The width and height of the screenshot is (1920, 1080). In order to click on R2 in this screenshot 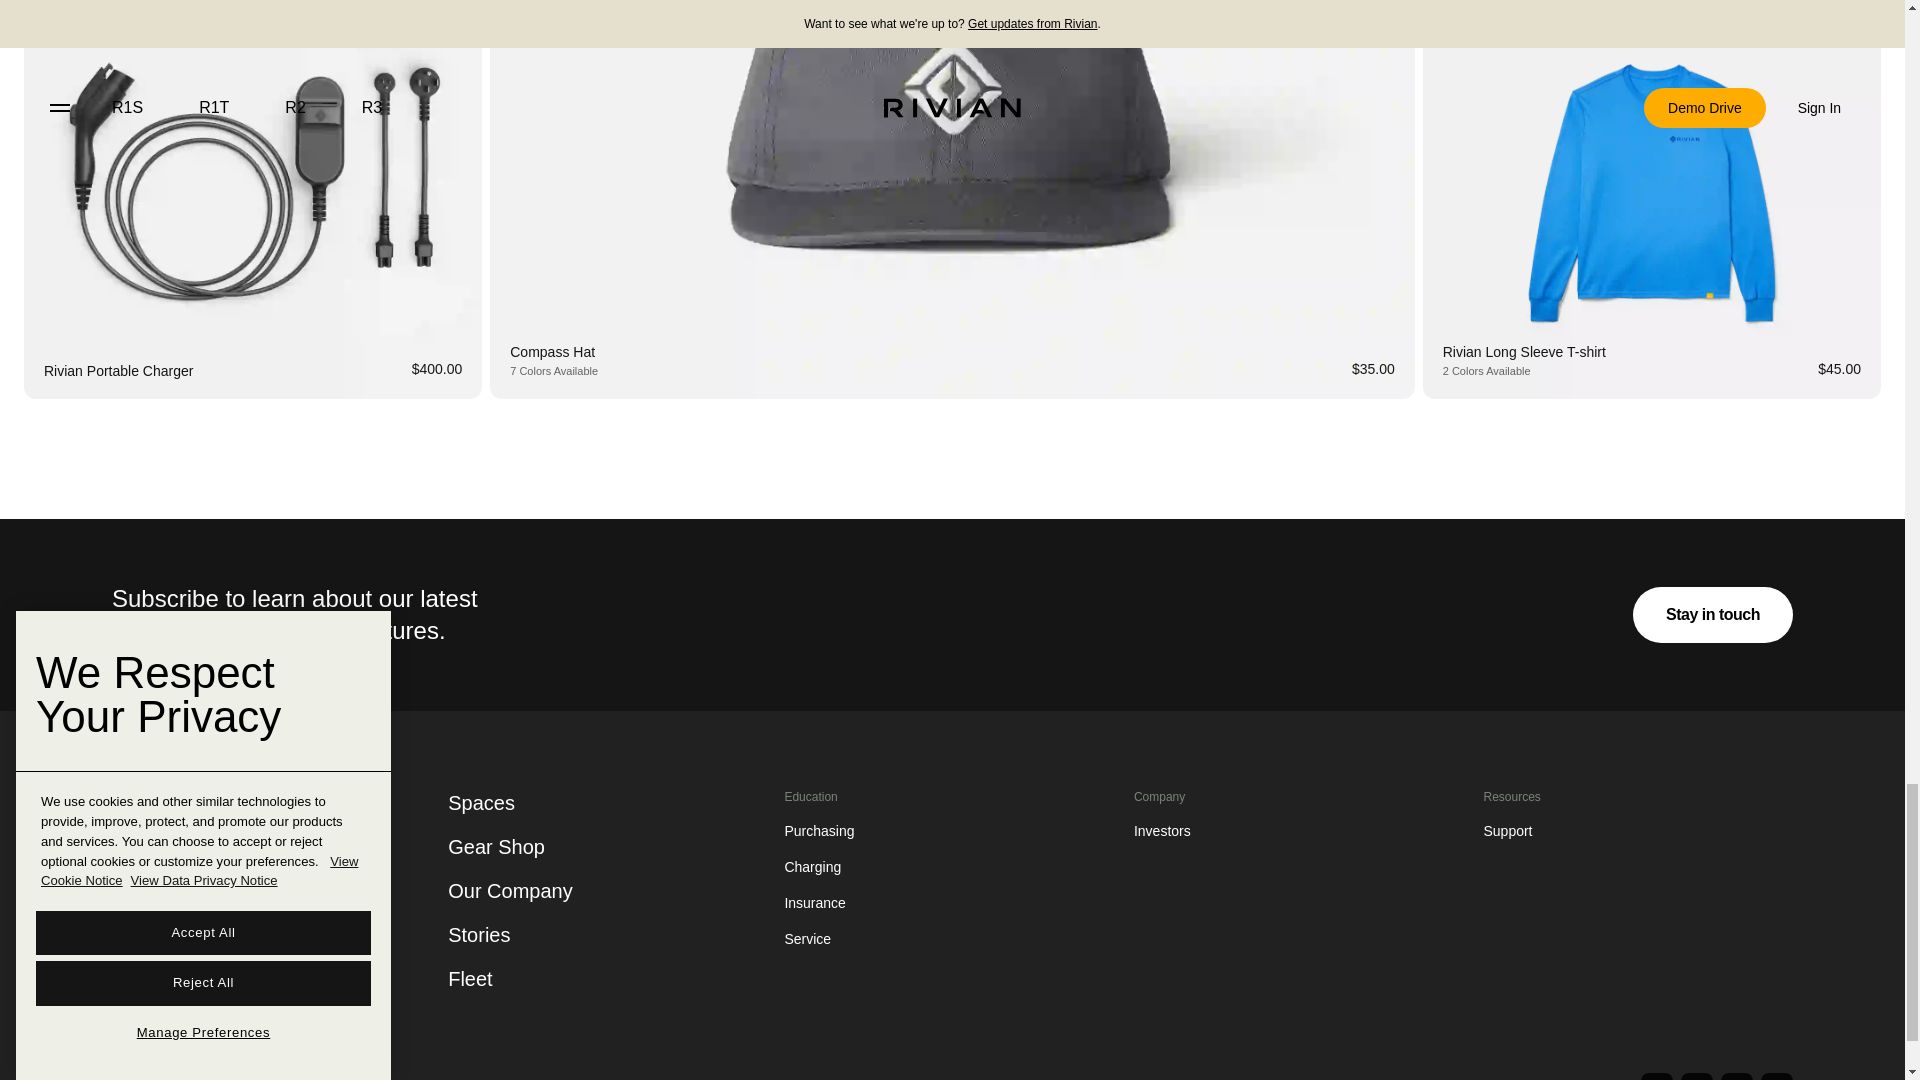, I will do `click(132, 920)`.